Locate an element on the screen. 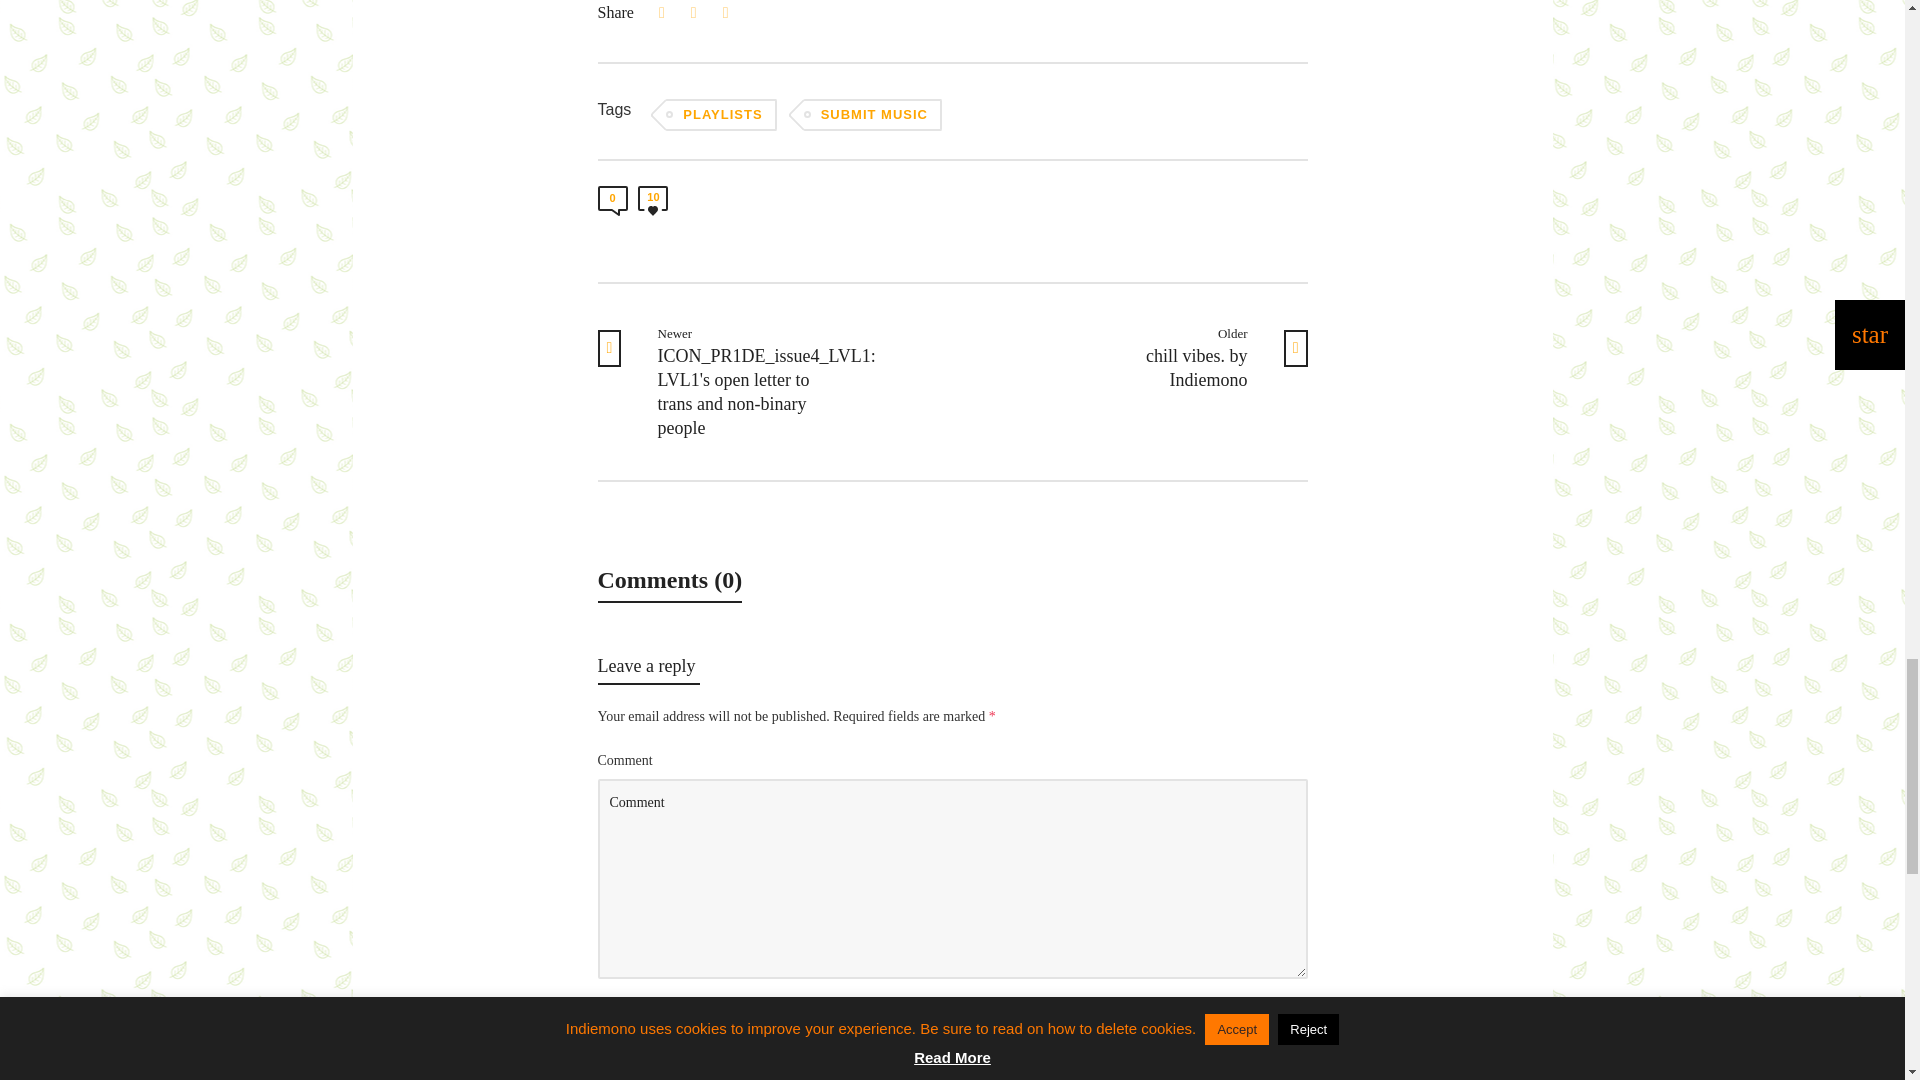 This screenshot has width=1920, height=1080. PLAYLISTS is located at coordinates (720, 114).